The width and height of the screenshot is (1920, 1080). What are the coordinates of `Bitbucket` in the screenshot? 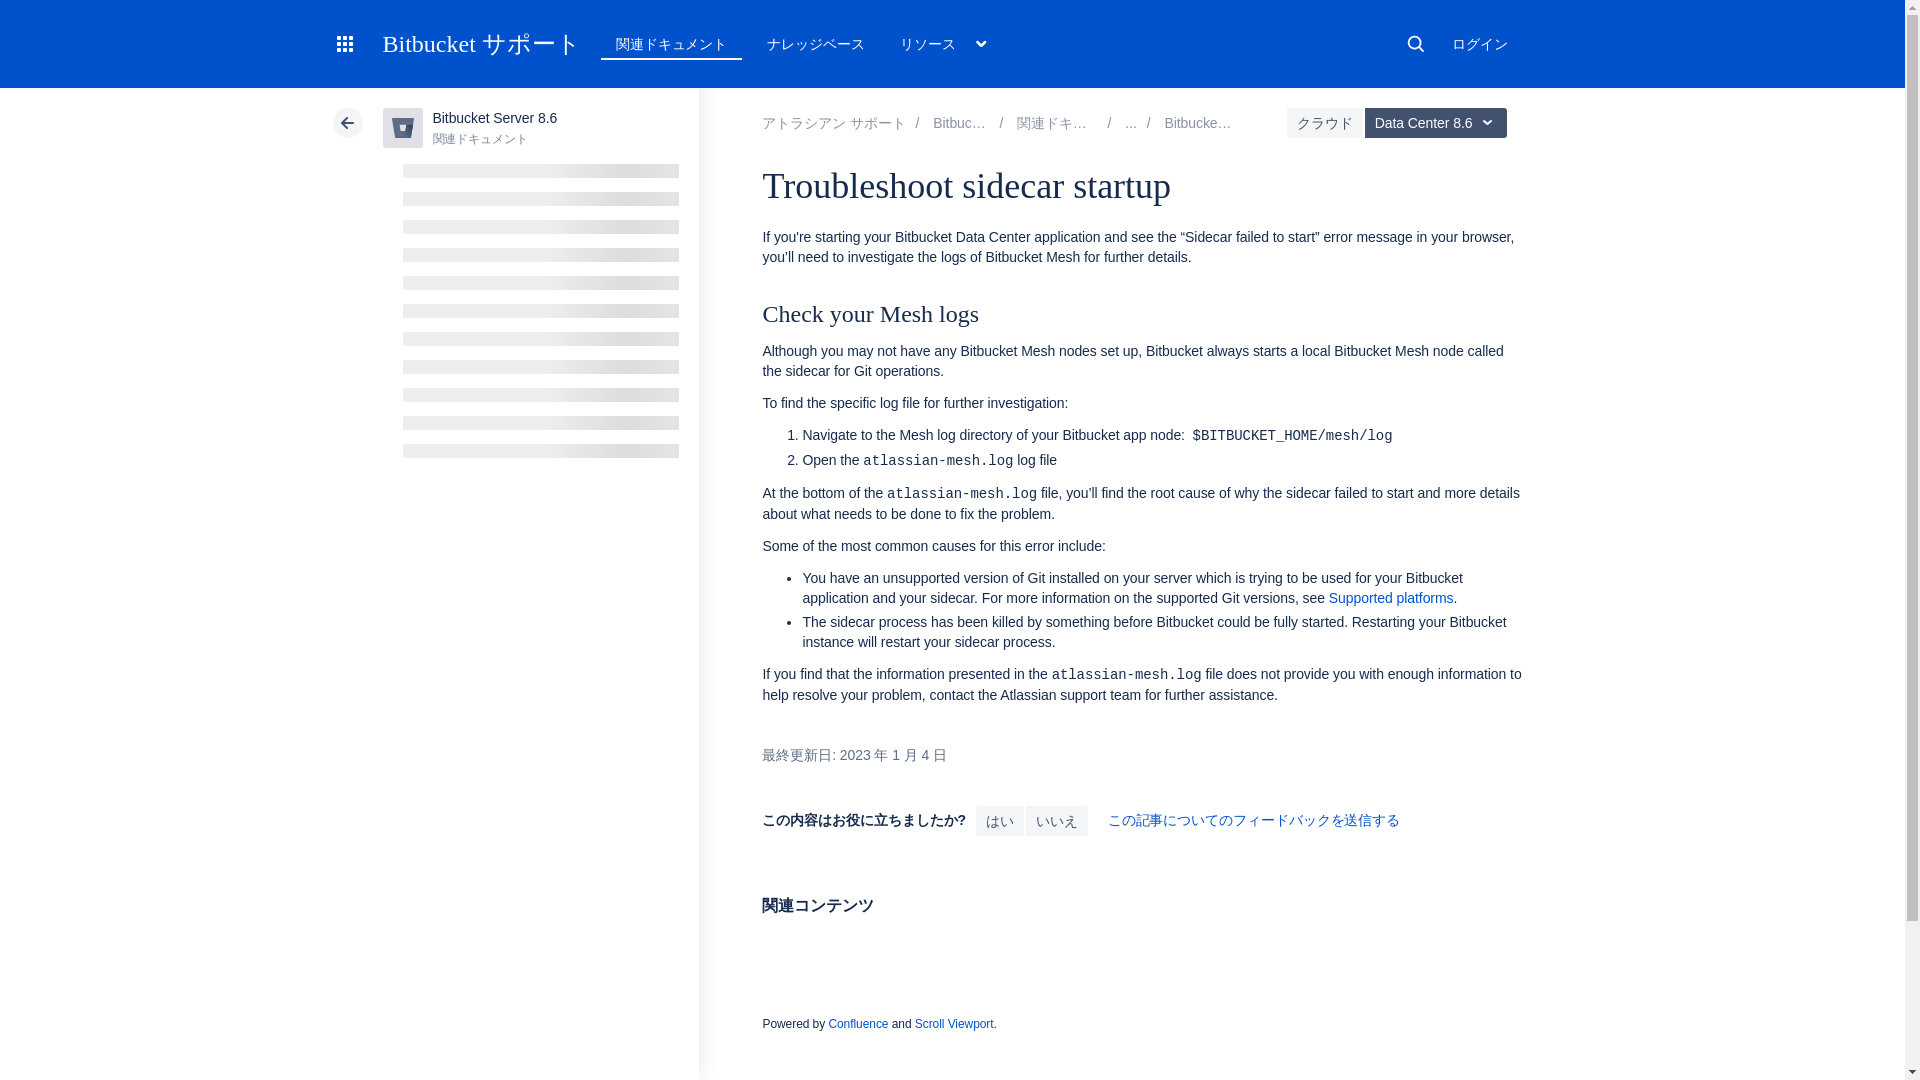 It's located at (973, 122).